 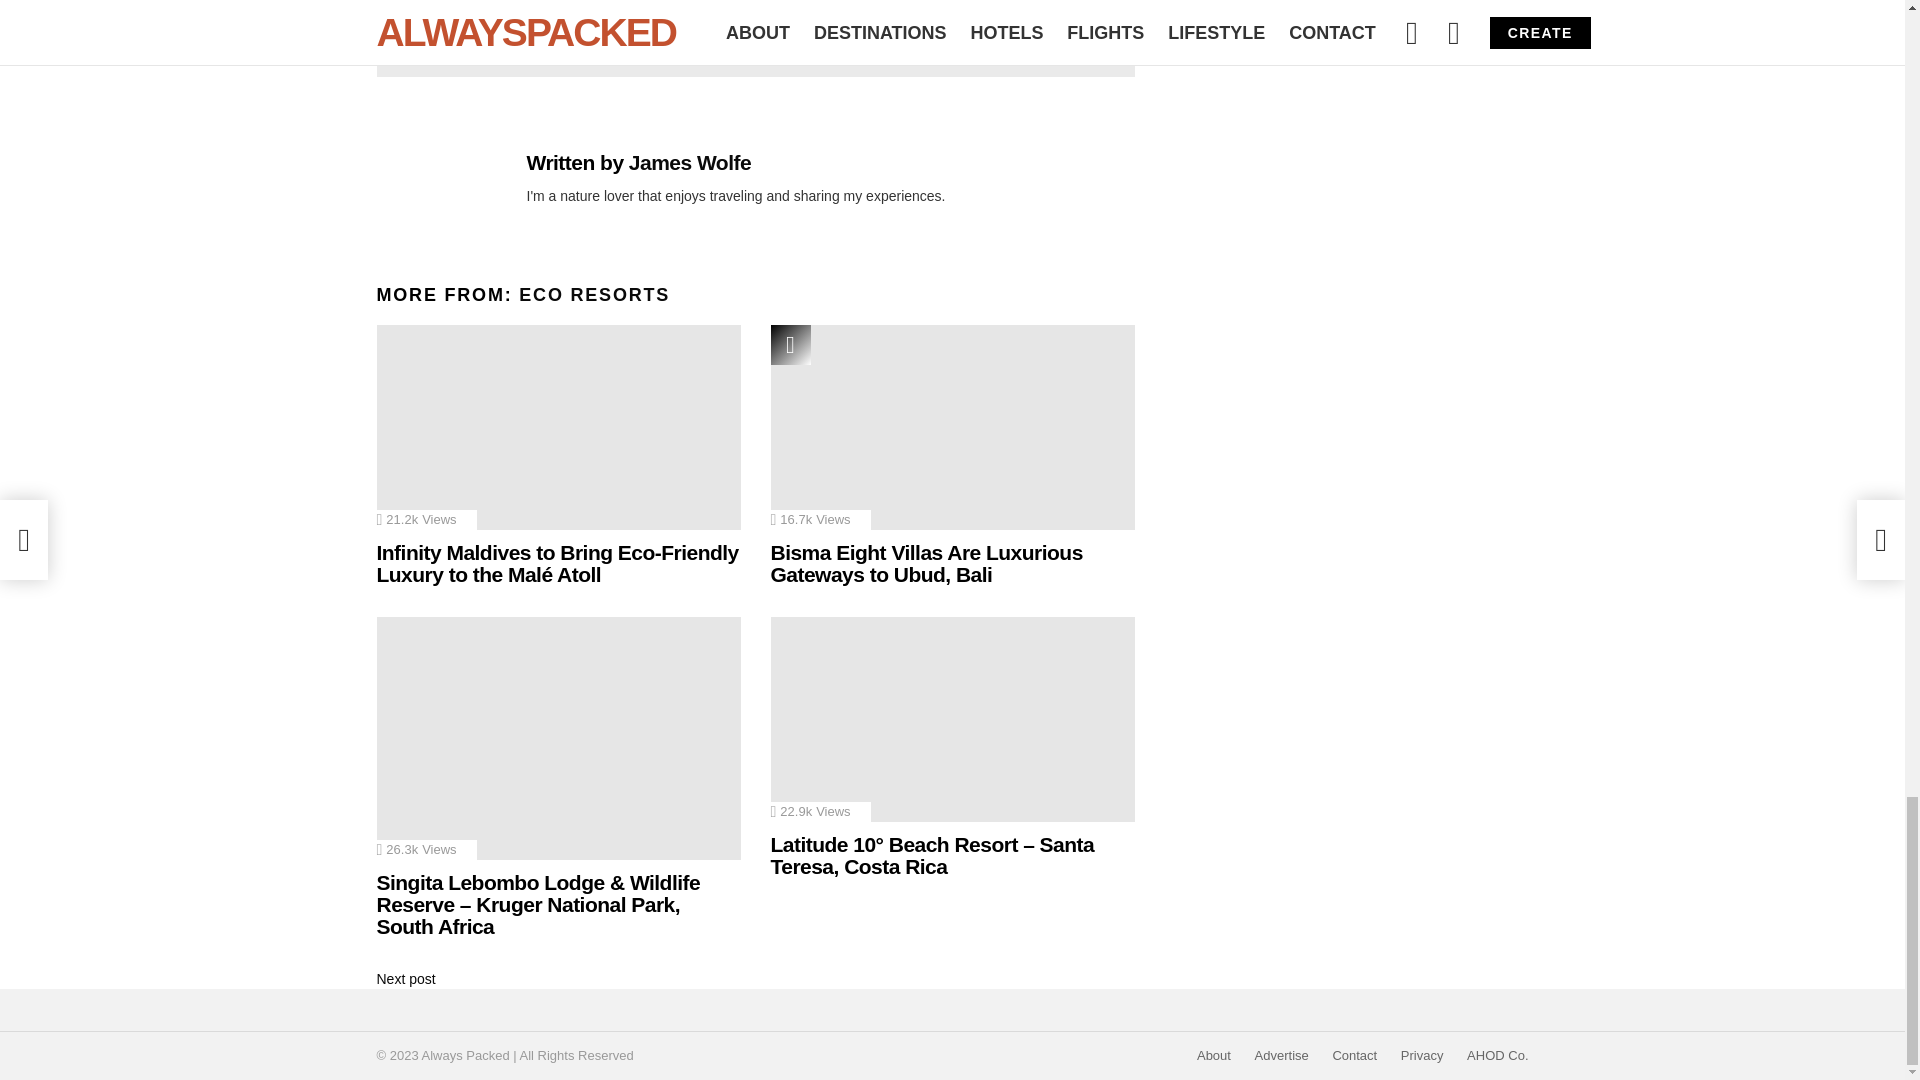 I want to click on Bisma Eight Villas Are Luxurious Gateways to Ubud, Bali, so click(x=952, y=428).